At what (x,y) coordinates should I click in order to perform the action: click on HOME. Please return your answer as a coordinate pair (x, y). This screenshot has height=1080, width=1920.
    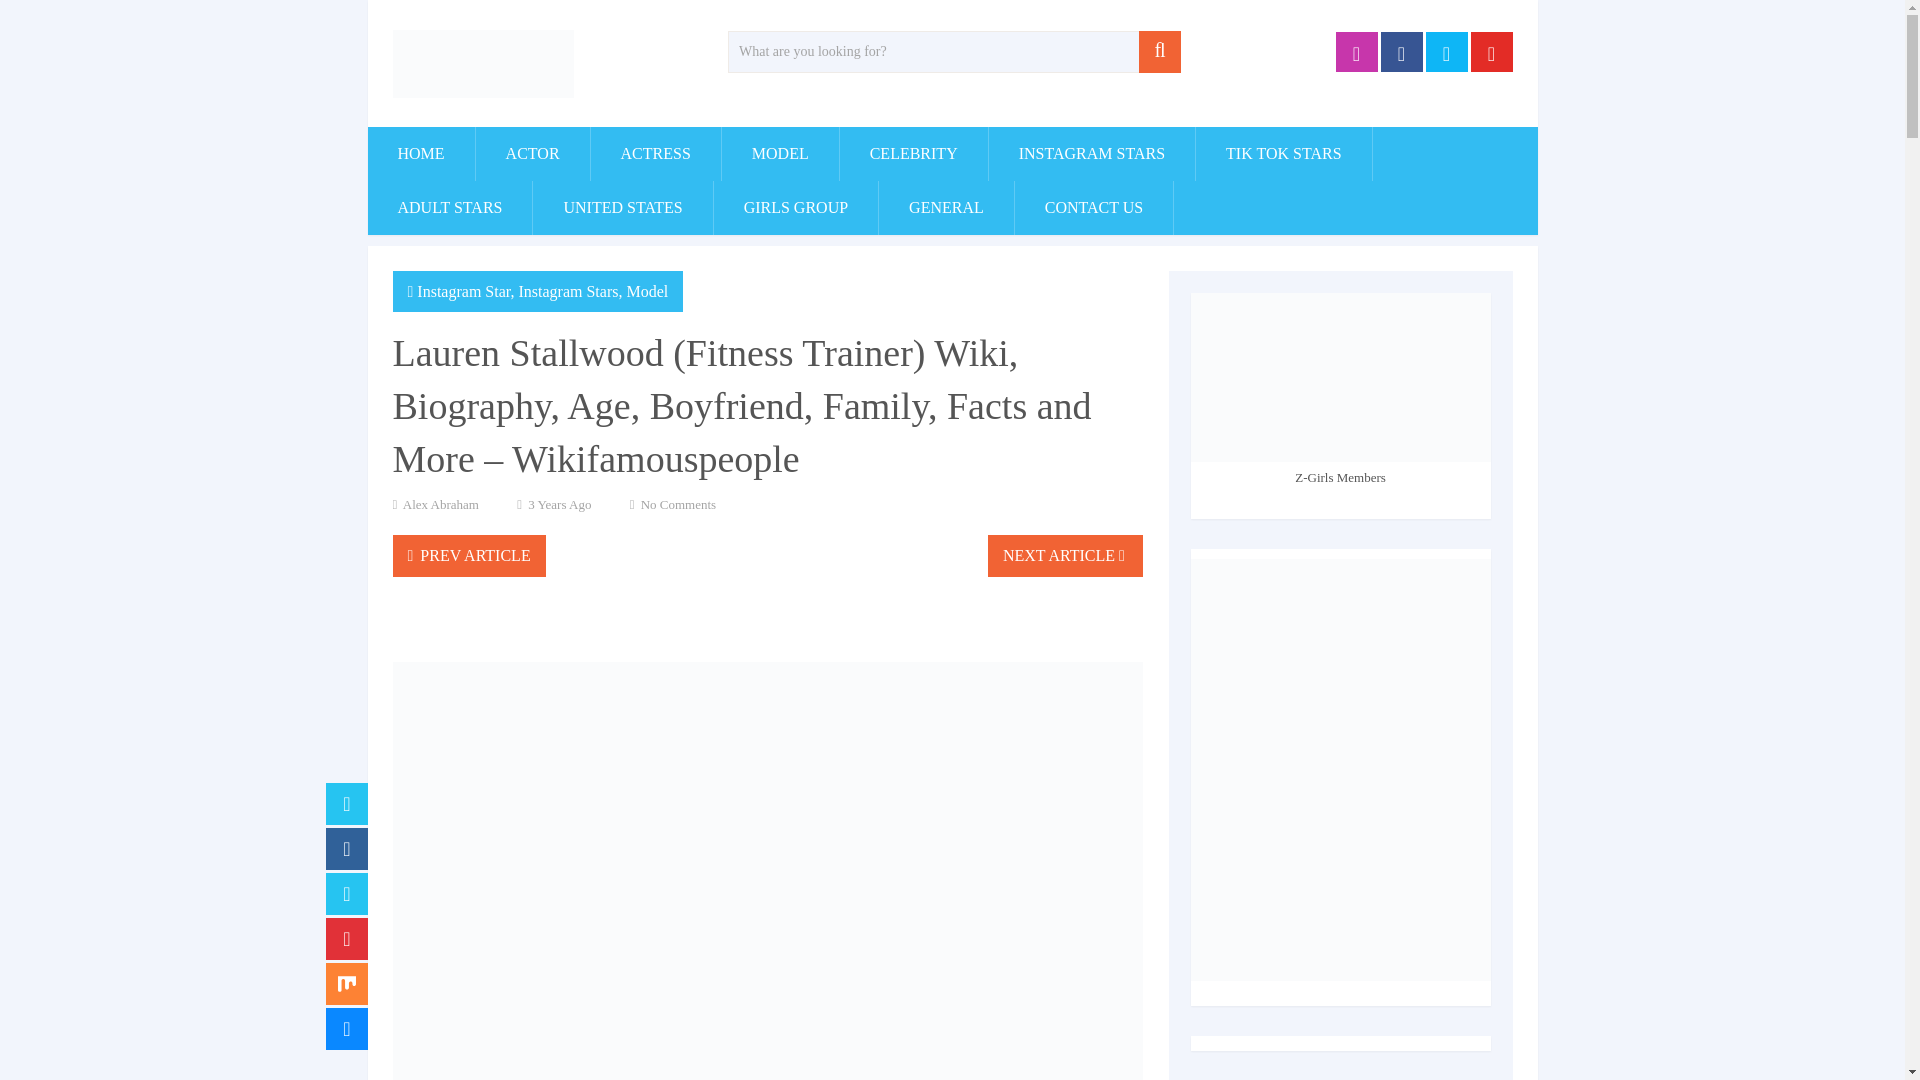
    Looking at the image, I should click on (421, 154).